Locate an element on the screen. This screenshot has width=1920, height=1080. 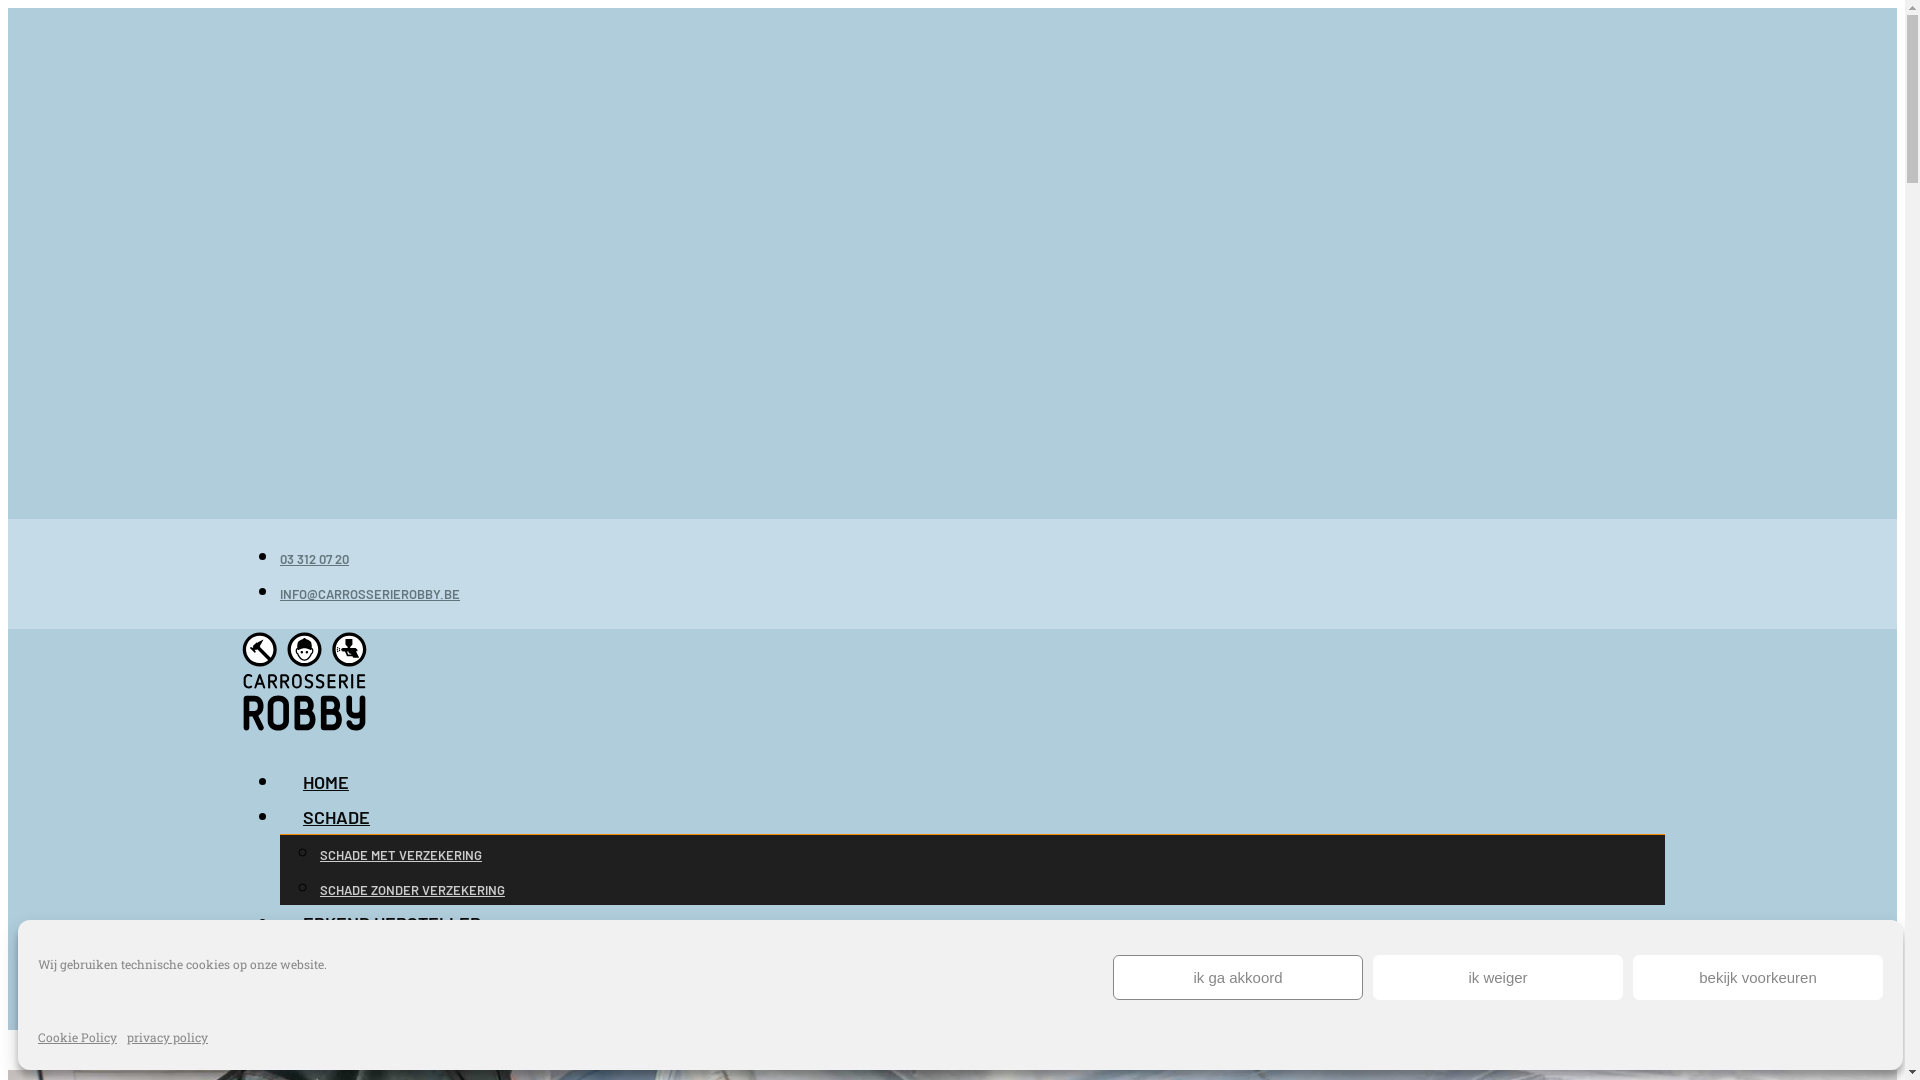
SCHADE ZONDER VERZEKERING is located at coordinates (412, 890).